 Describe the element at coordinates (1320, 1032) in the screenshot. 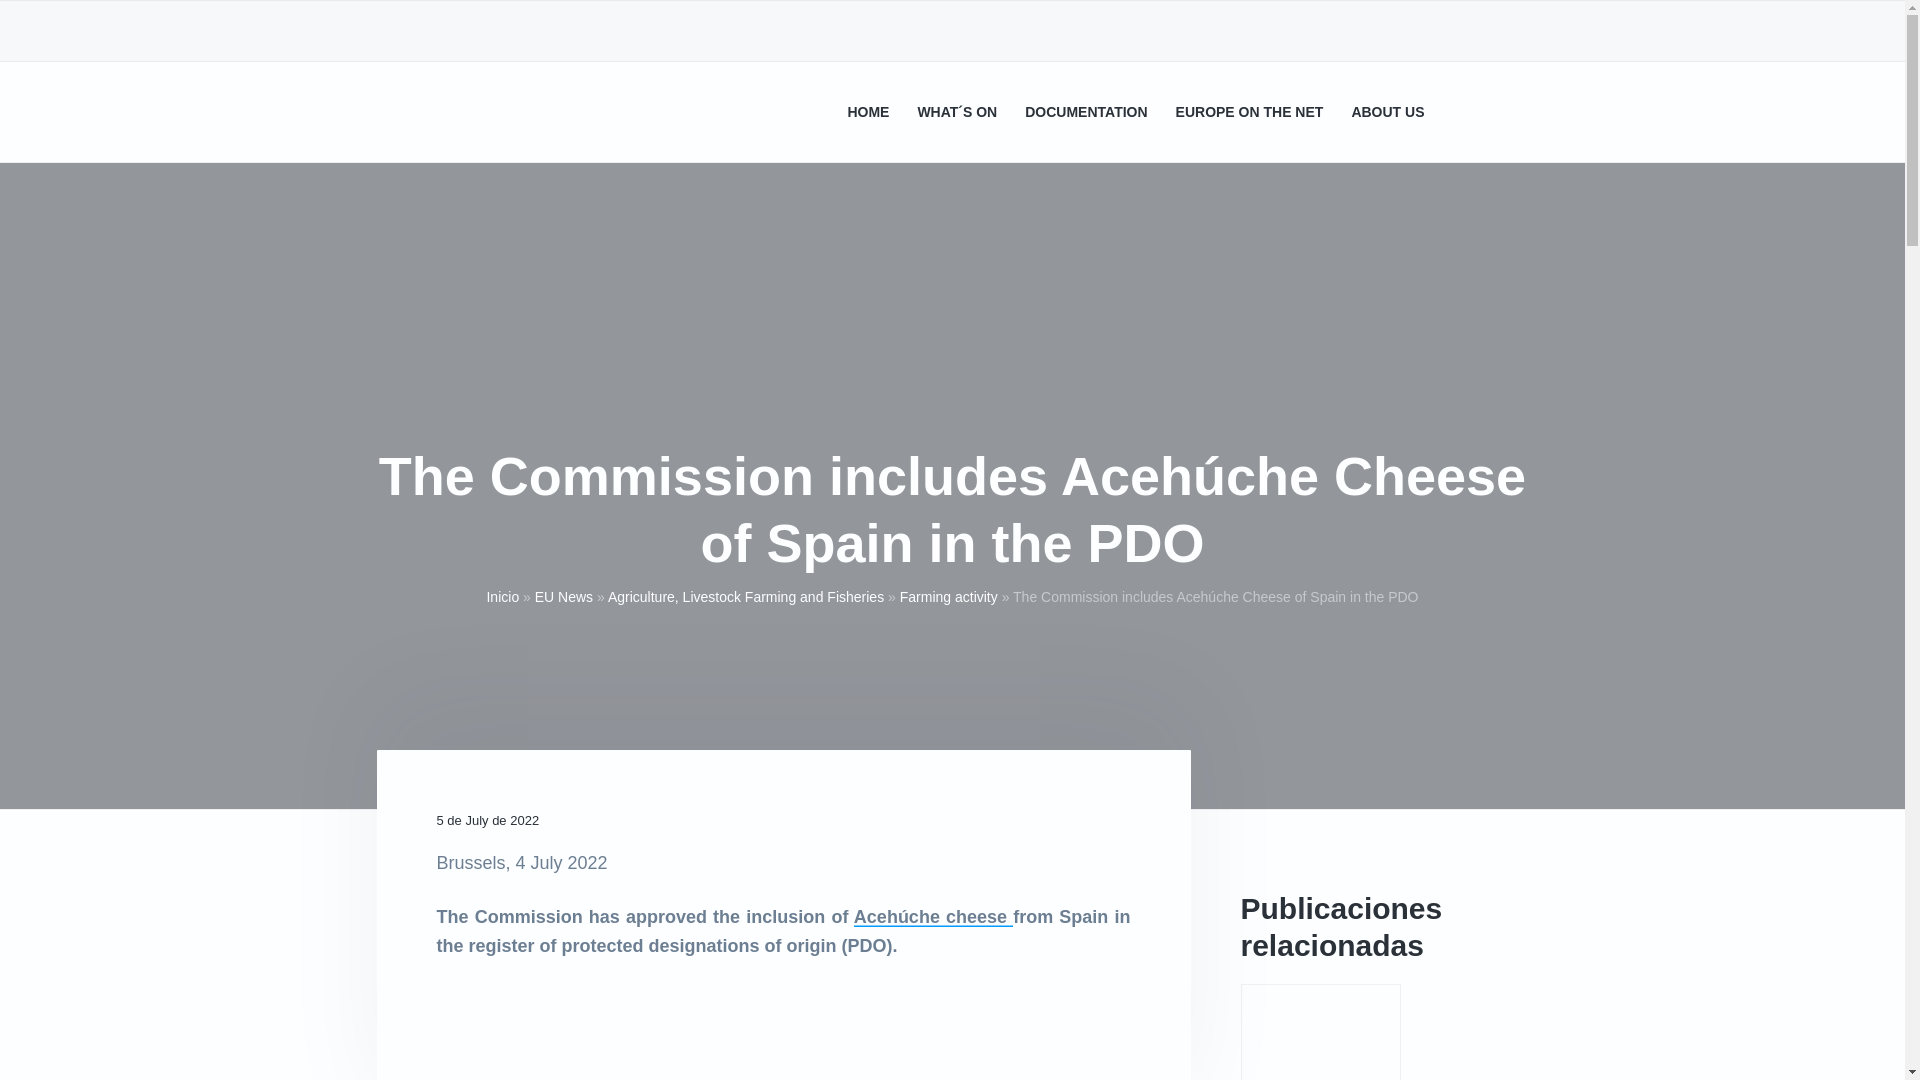

I see `Spanish team wins Farming by Satellite Prize 2020` at that location.